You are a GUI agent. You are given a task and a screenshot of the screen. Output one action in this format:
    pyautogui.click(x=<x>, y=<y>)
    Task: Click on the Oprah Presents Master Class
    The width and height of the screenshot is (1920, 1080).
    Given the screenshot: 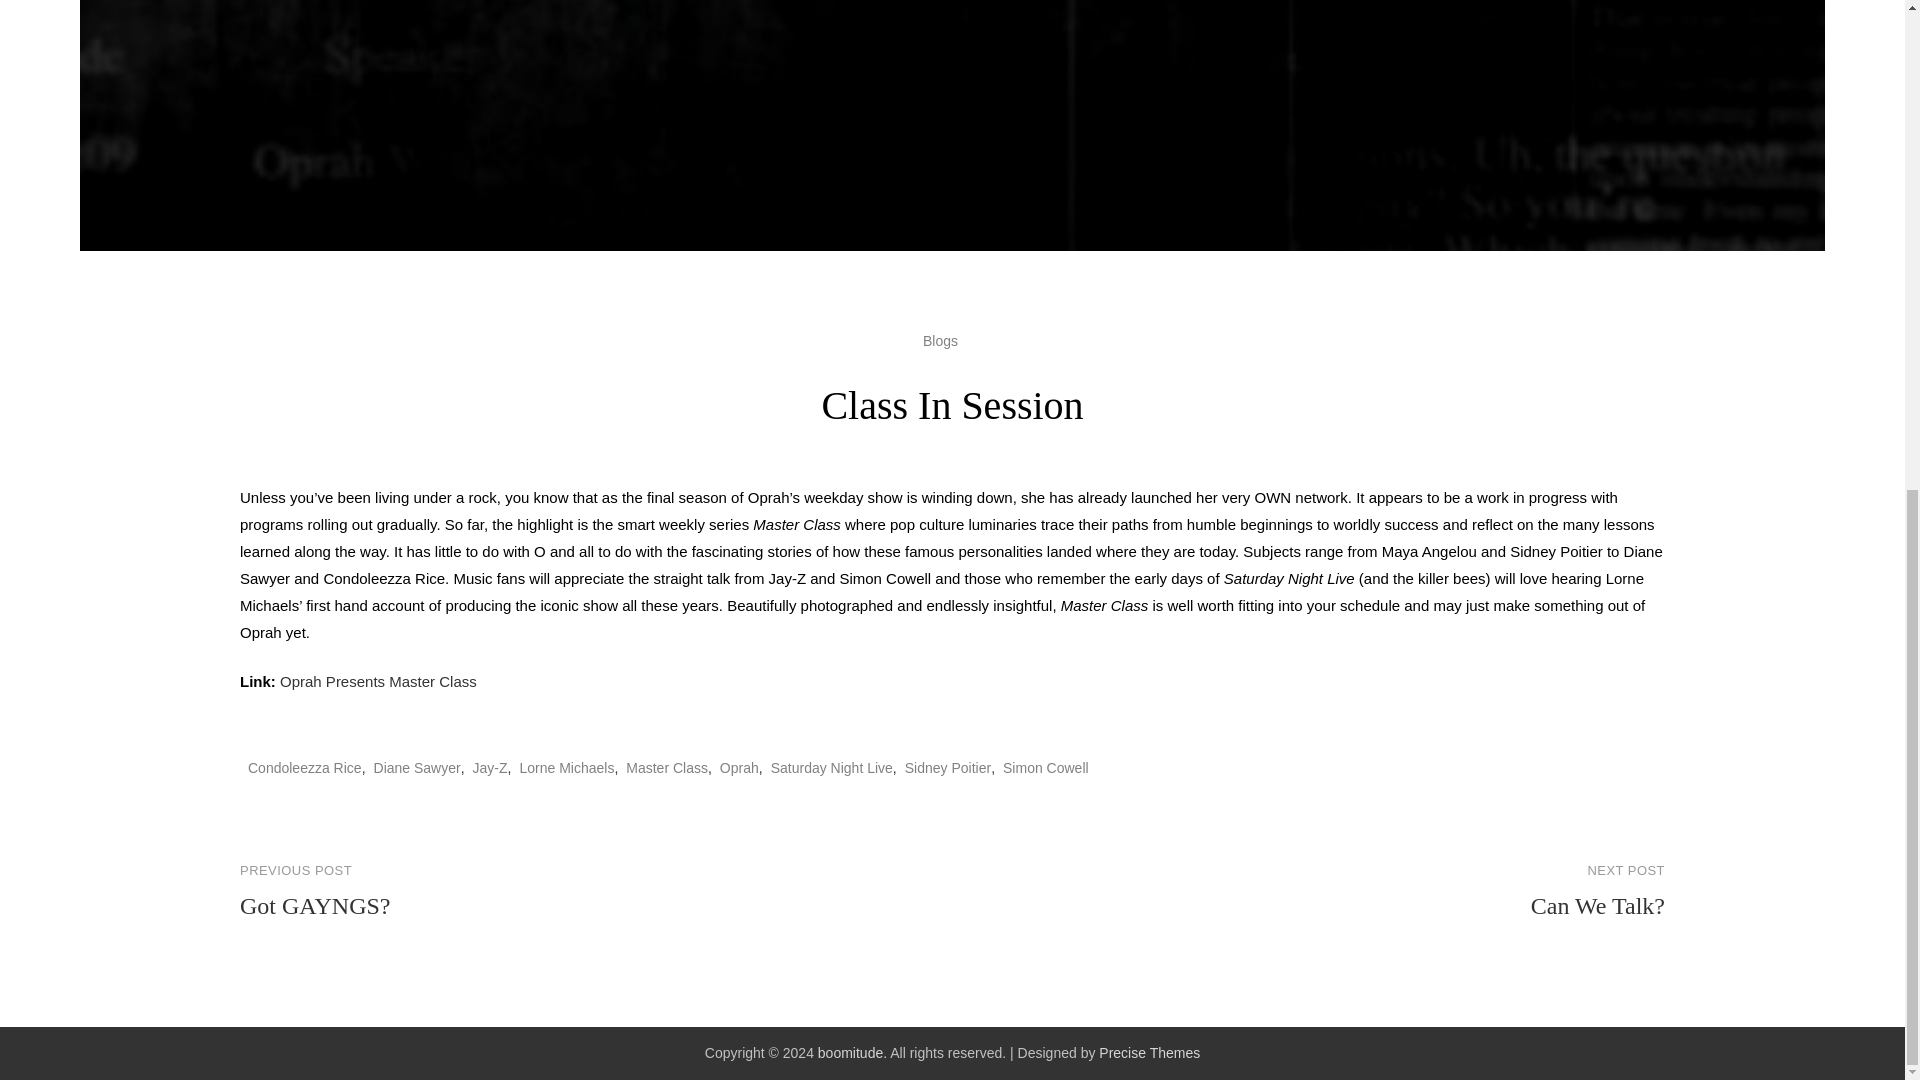 What is the action you would take?
    pyautogui.click(x=596, y=892)
    